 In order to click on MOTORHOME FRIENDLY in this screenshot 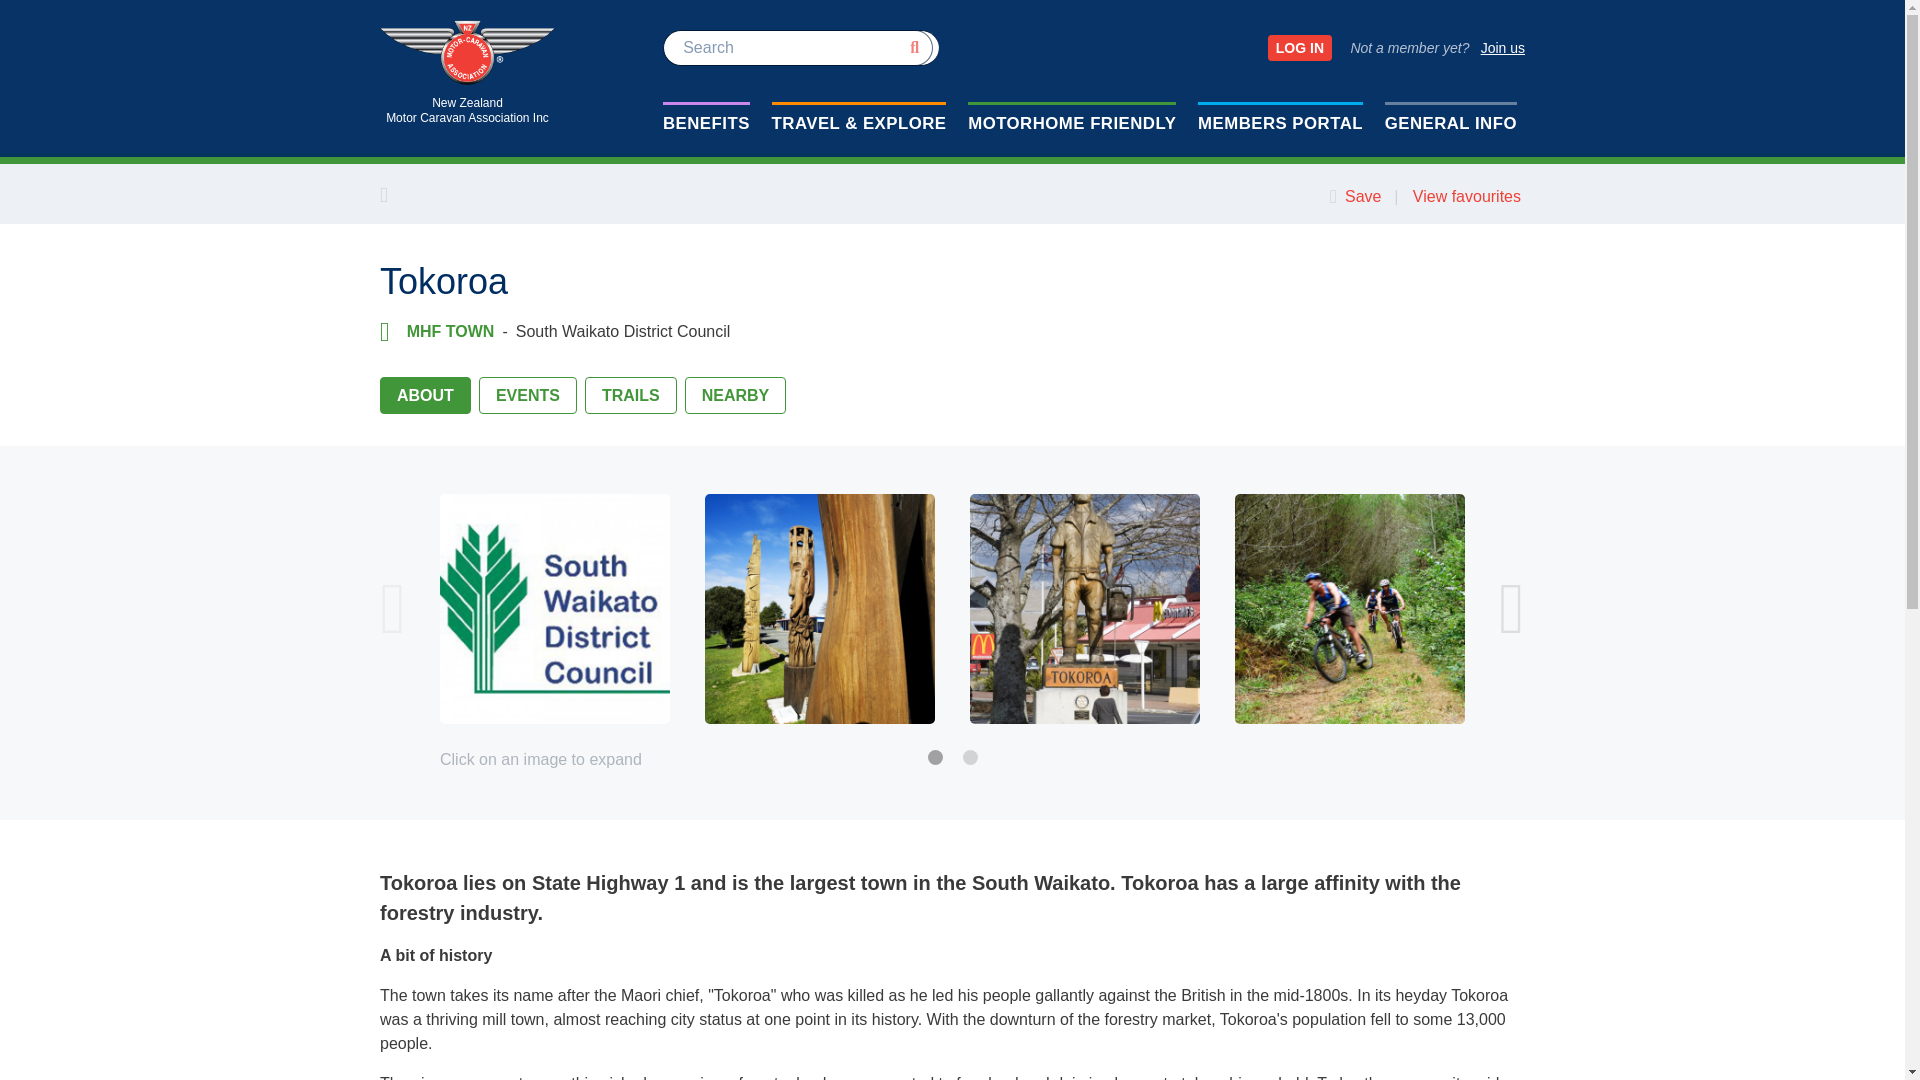, I will do `click(1502, 48)`.